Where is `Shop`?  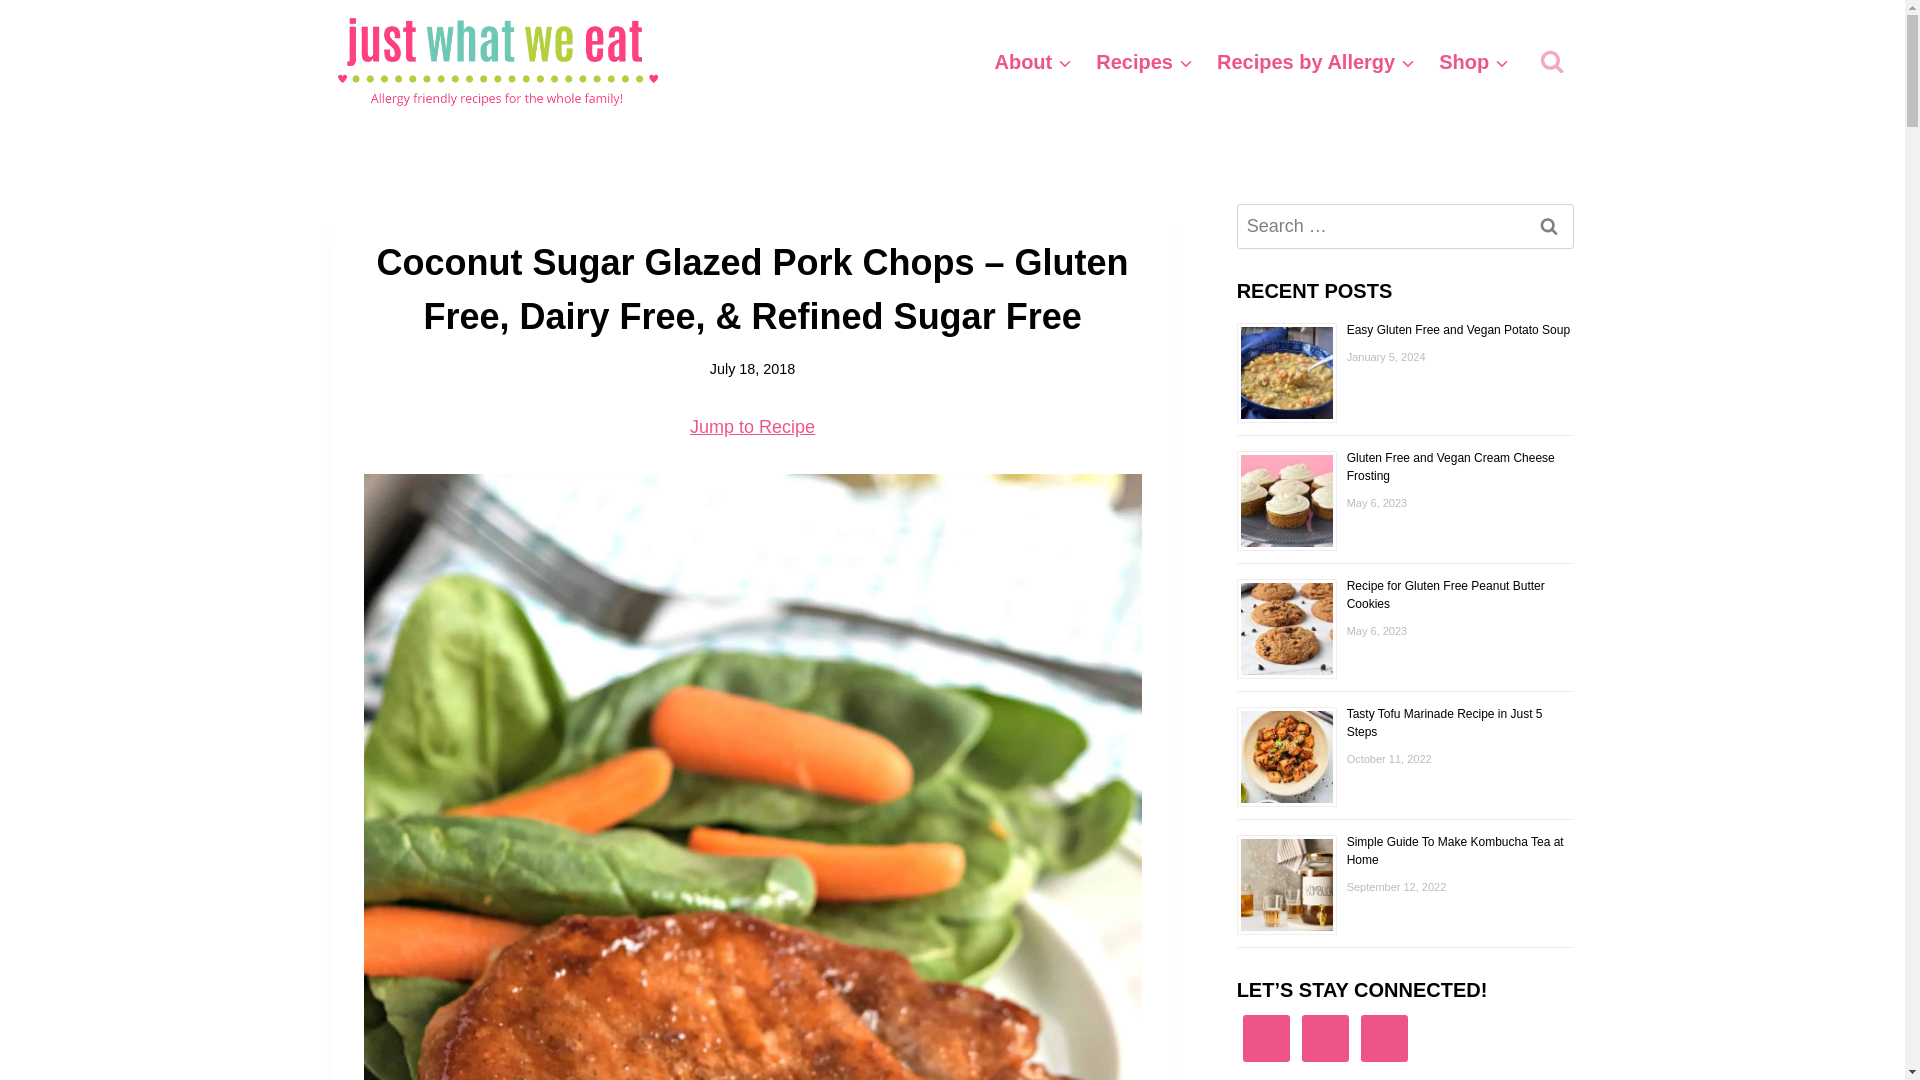 Shop is located at coordinates (1473, 61).